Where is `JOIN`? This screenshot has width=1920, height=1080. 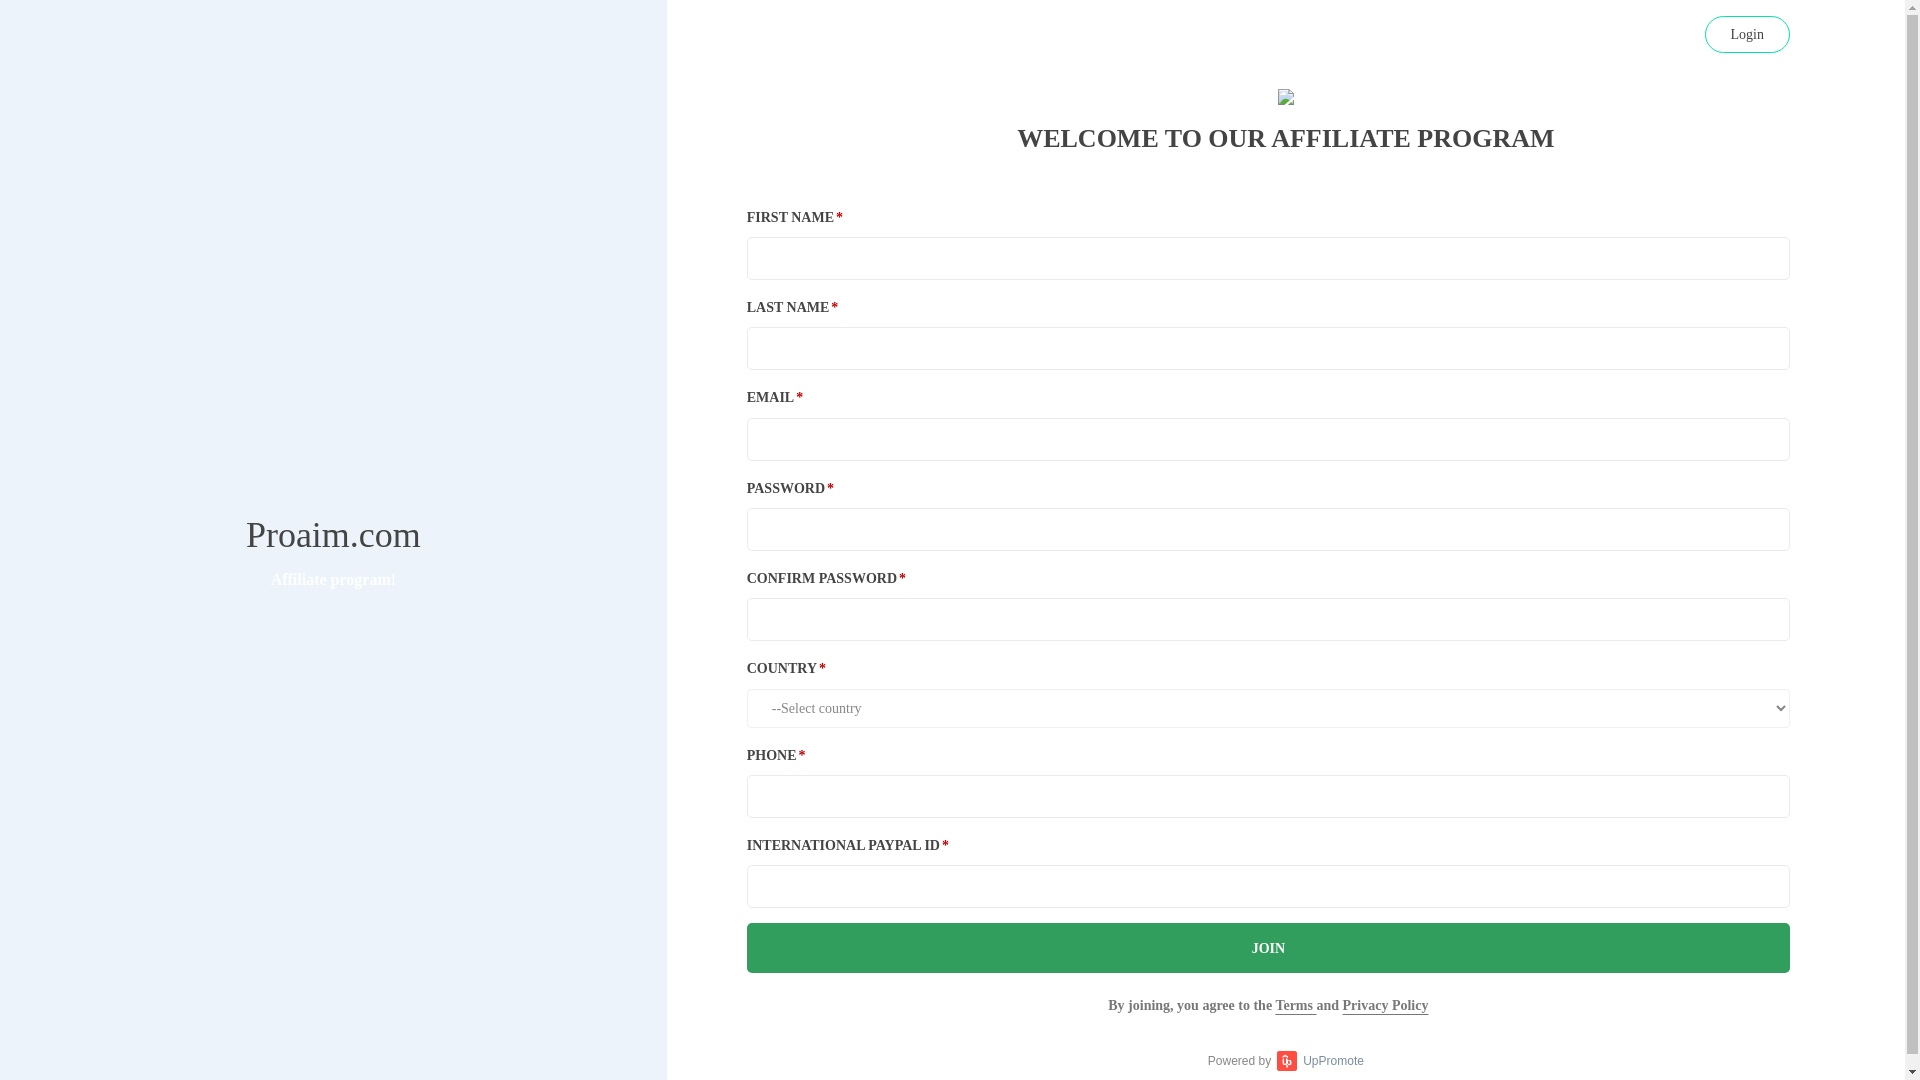 JOIN is located at coordinates (1268, 948).